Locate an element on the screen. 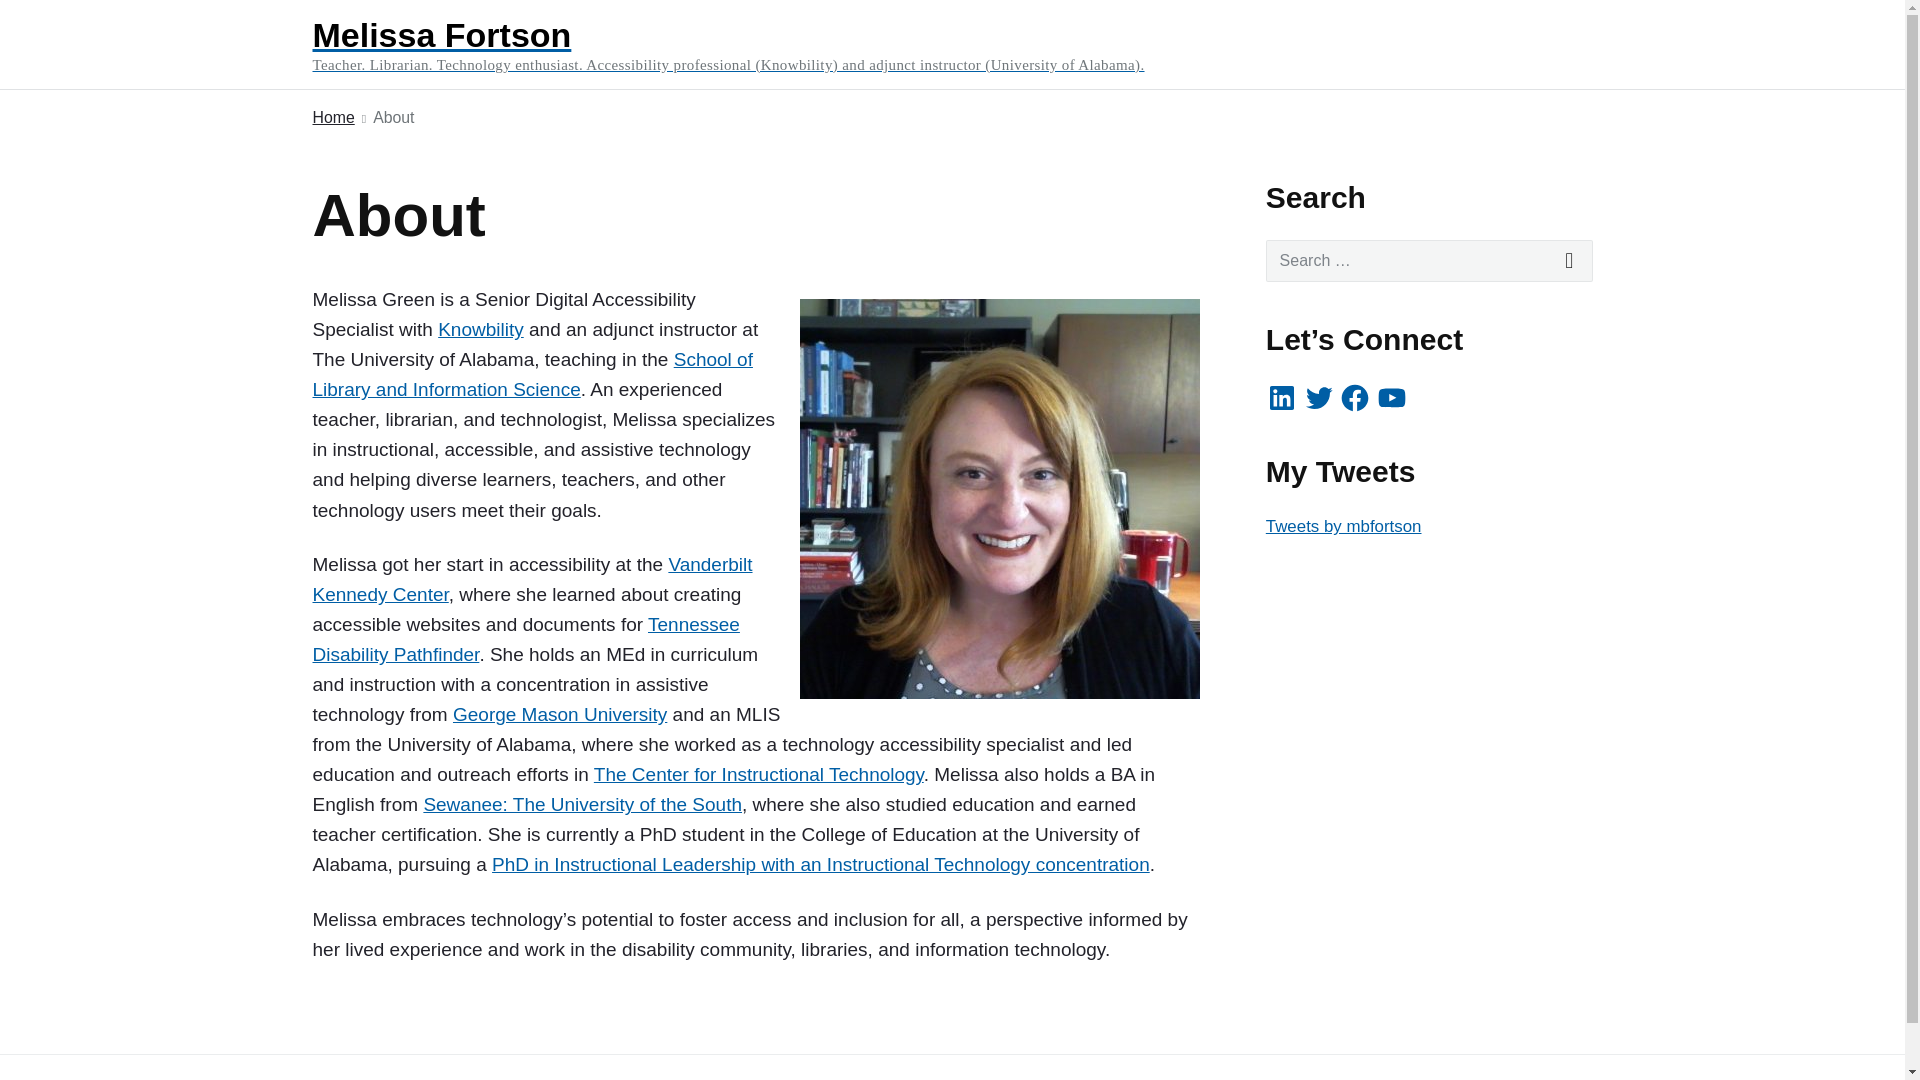 The image size is (1920, 1080). The Center for Instructional Technology is located at coordinates (758, 774).